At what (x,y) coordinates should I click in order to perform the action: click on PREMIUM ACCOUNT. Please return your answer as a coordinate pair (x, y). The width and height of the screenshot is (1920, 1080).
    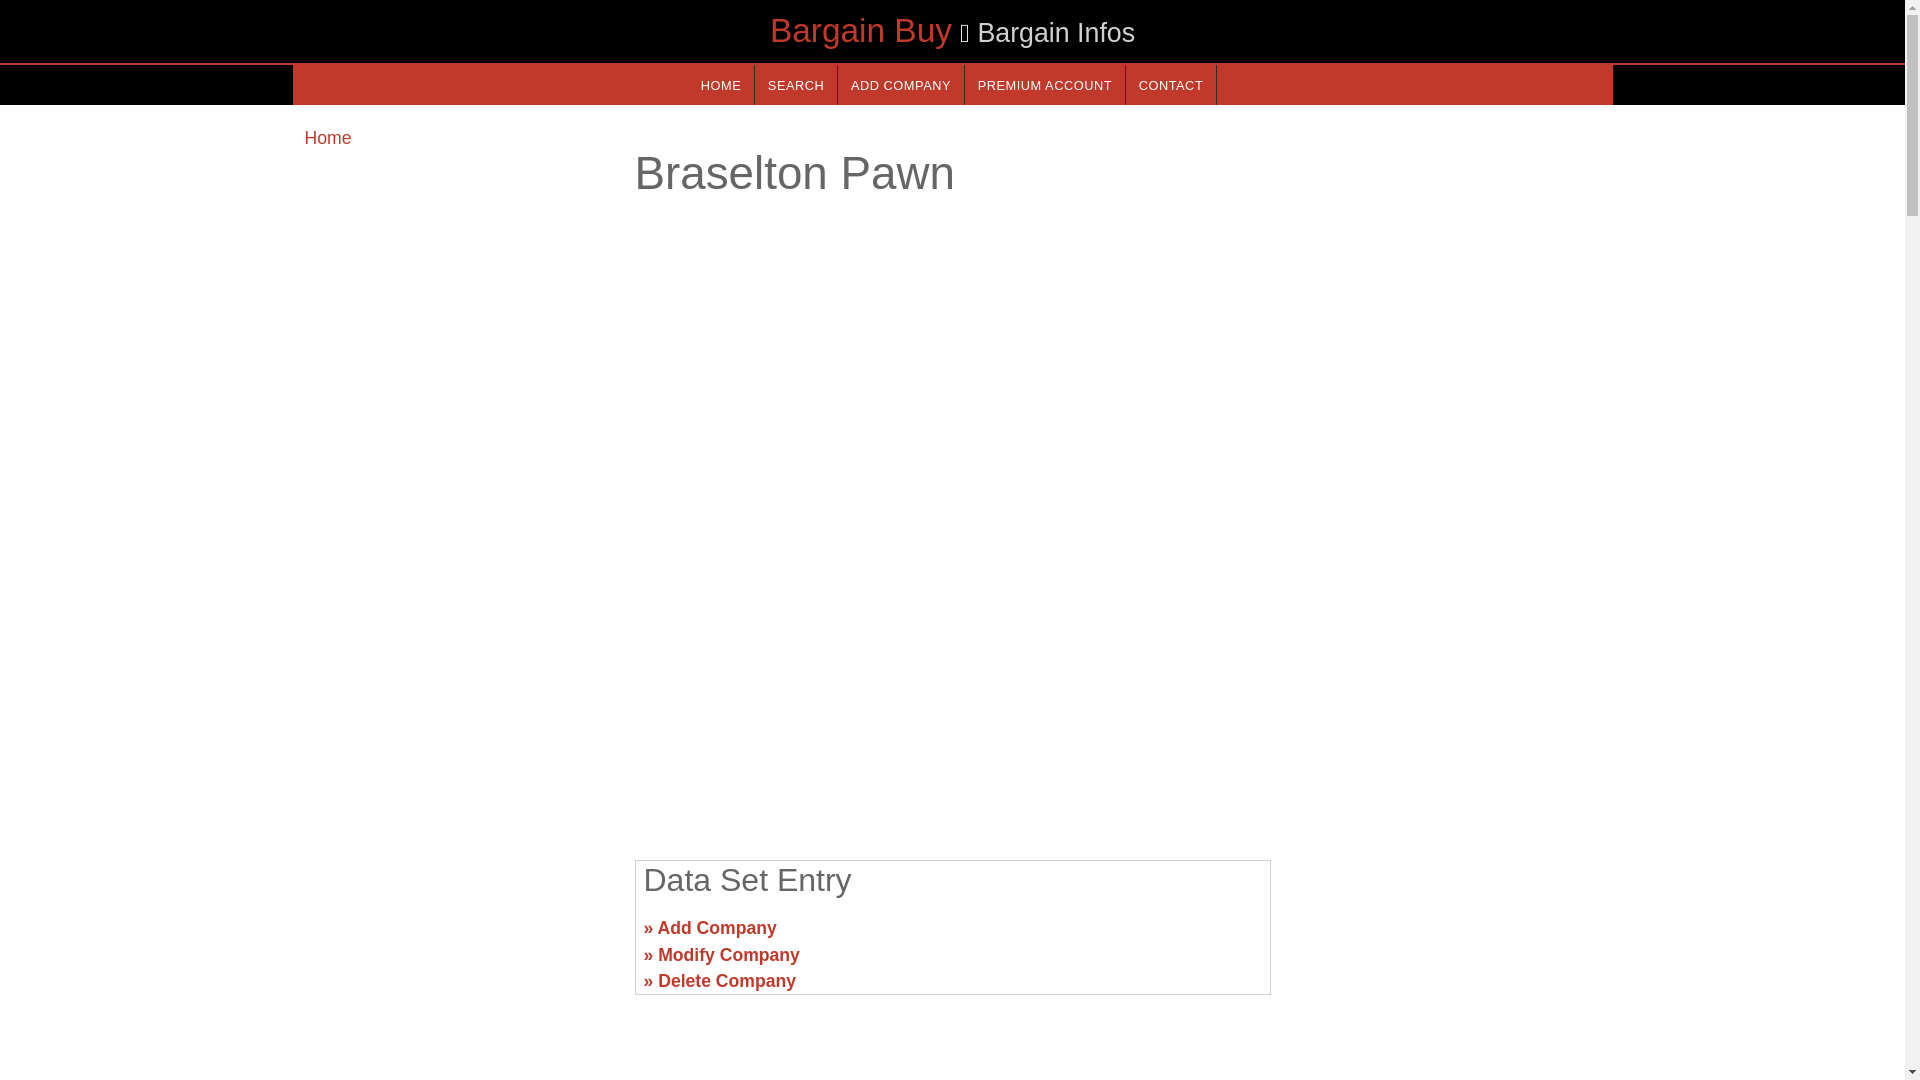
    Looking at the image, I should click on (1045, 84).